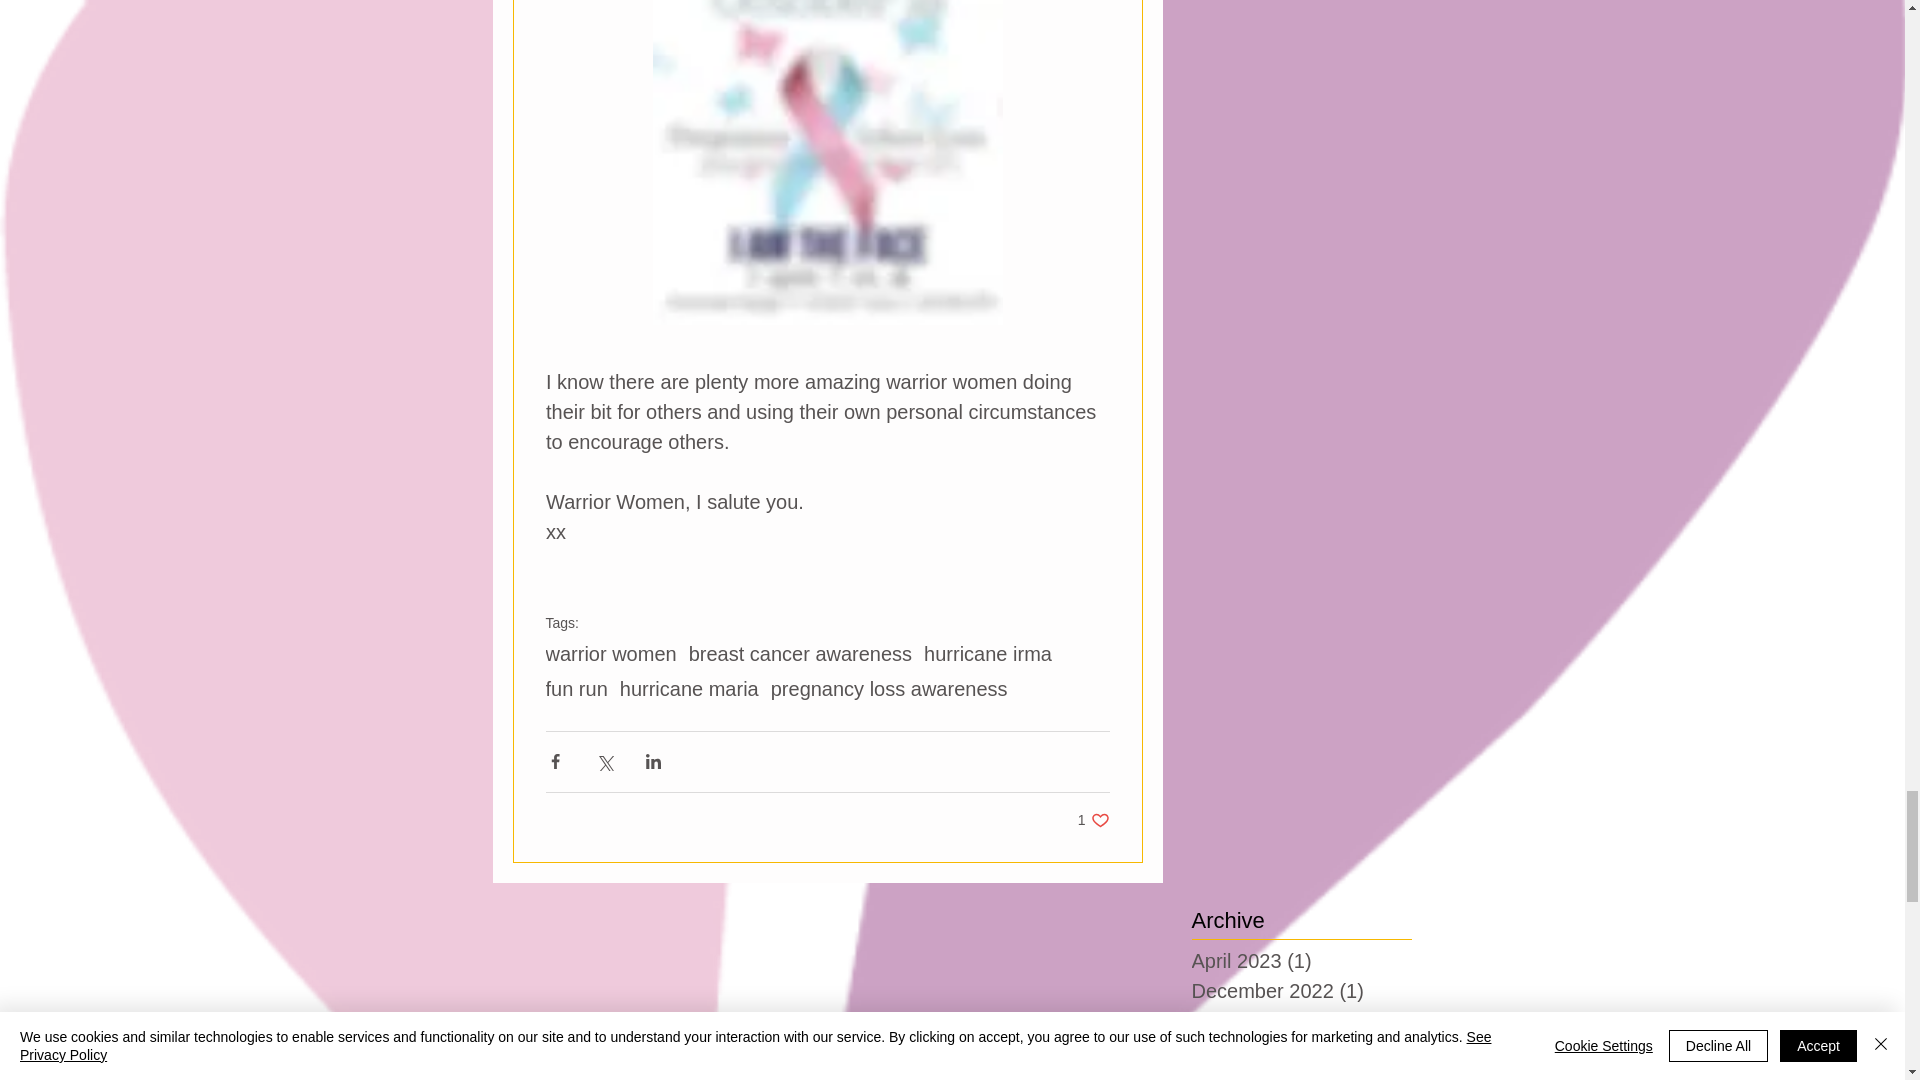  What do you see at coordinates (689, 689) in the screenshot?
I see `hurricane maria` at bounding box center [689, 689].